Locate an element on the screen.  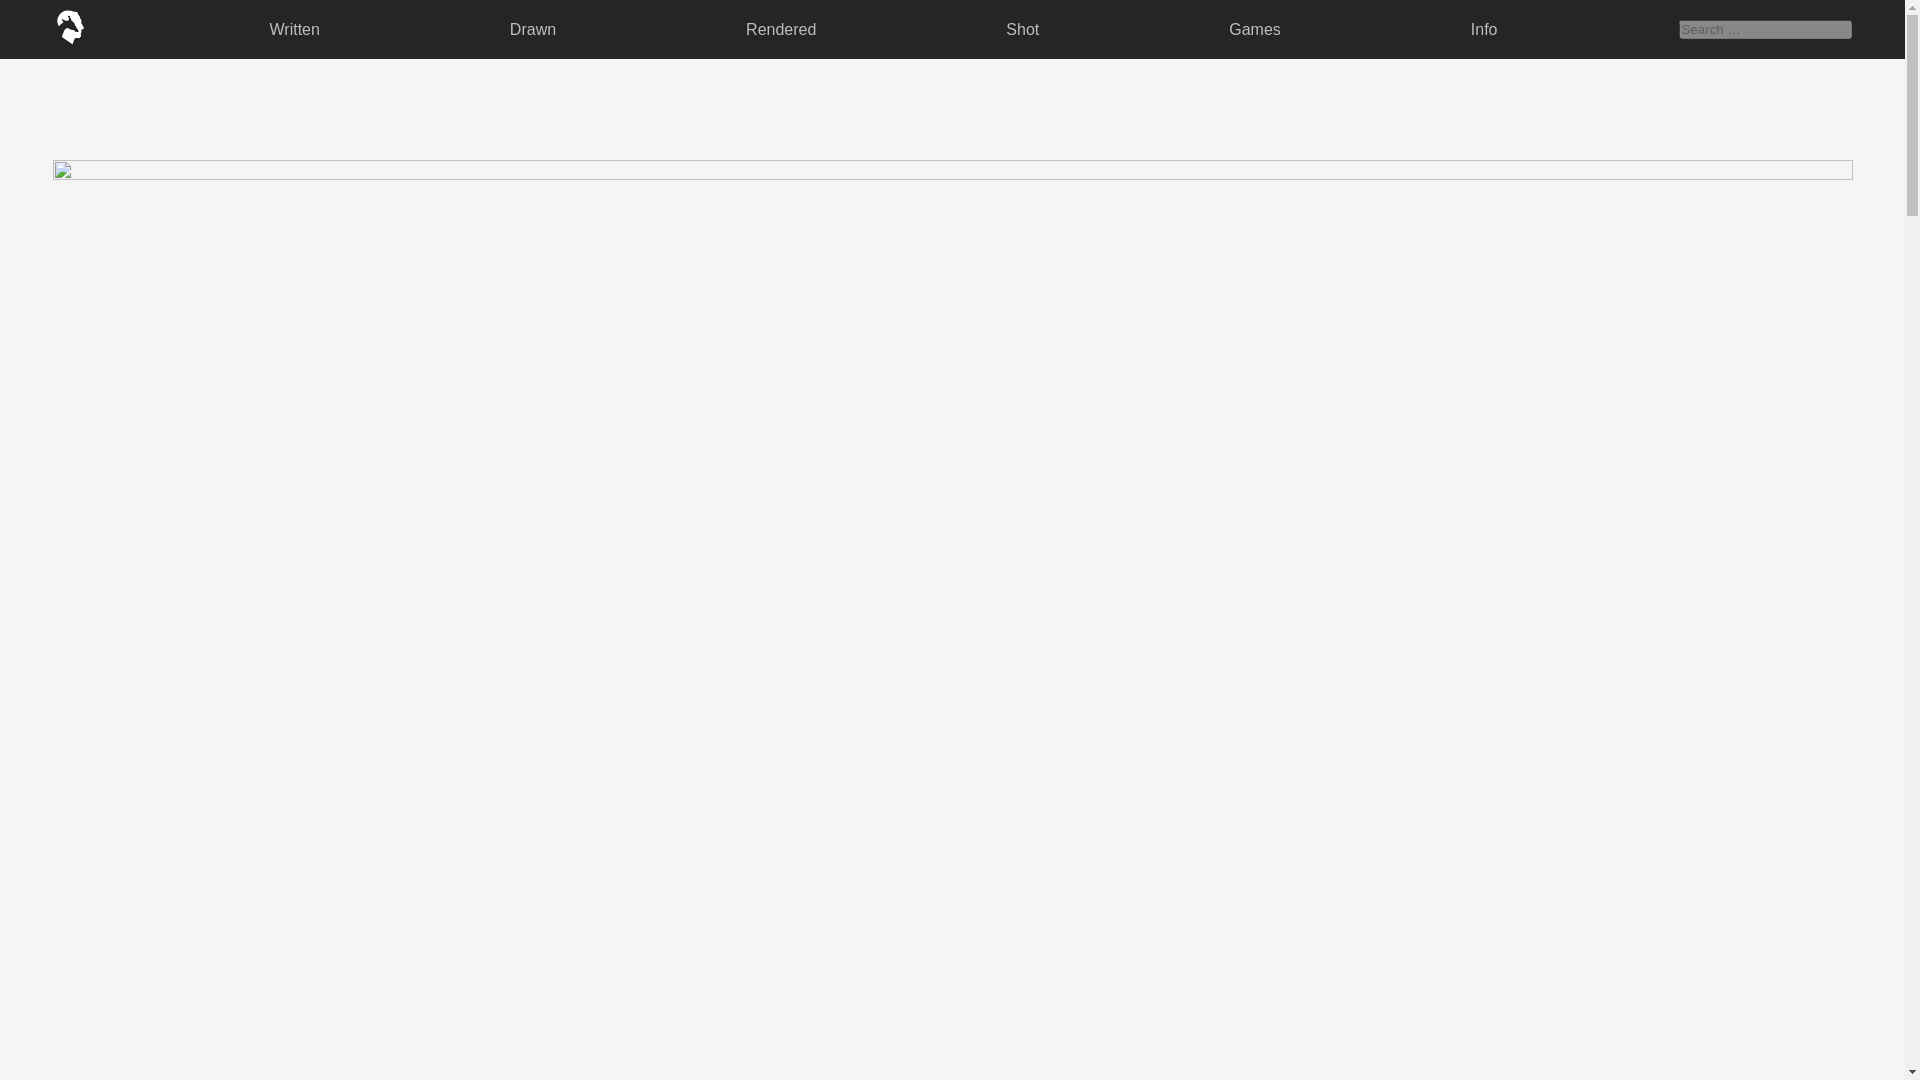
Drawn is located at coordinates (532, 28).